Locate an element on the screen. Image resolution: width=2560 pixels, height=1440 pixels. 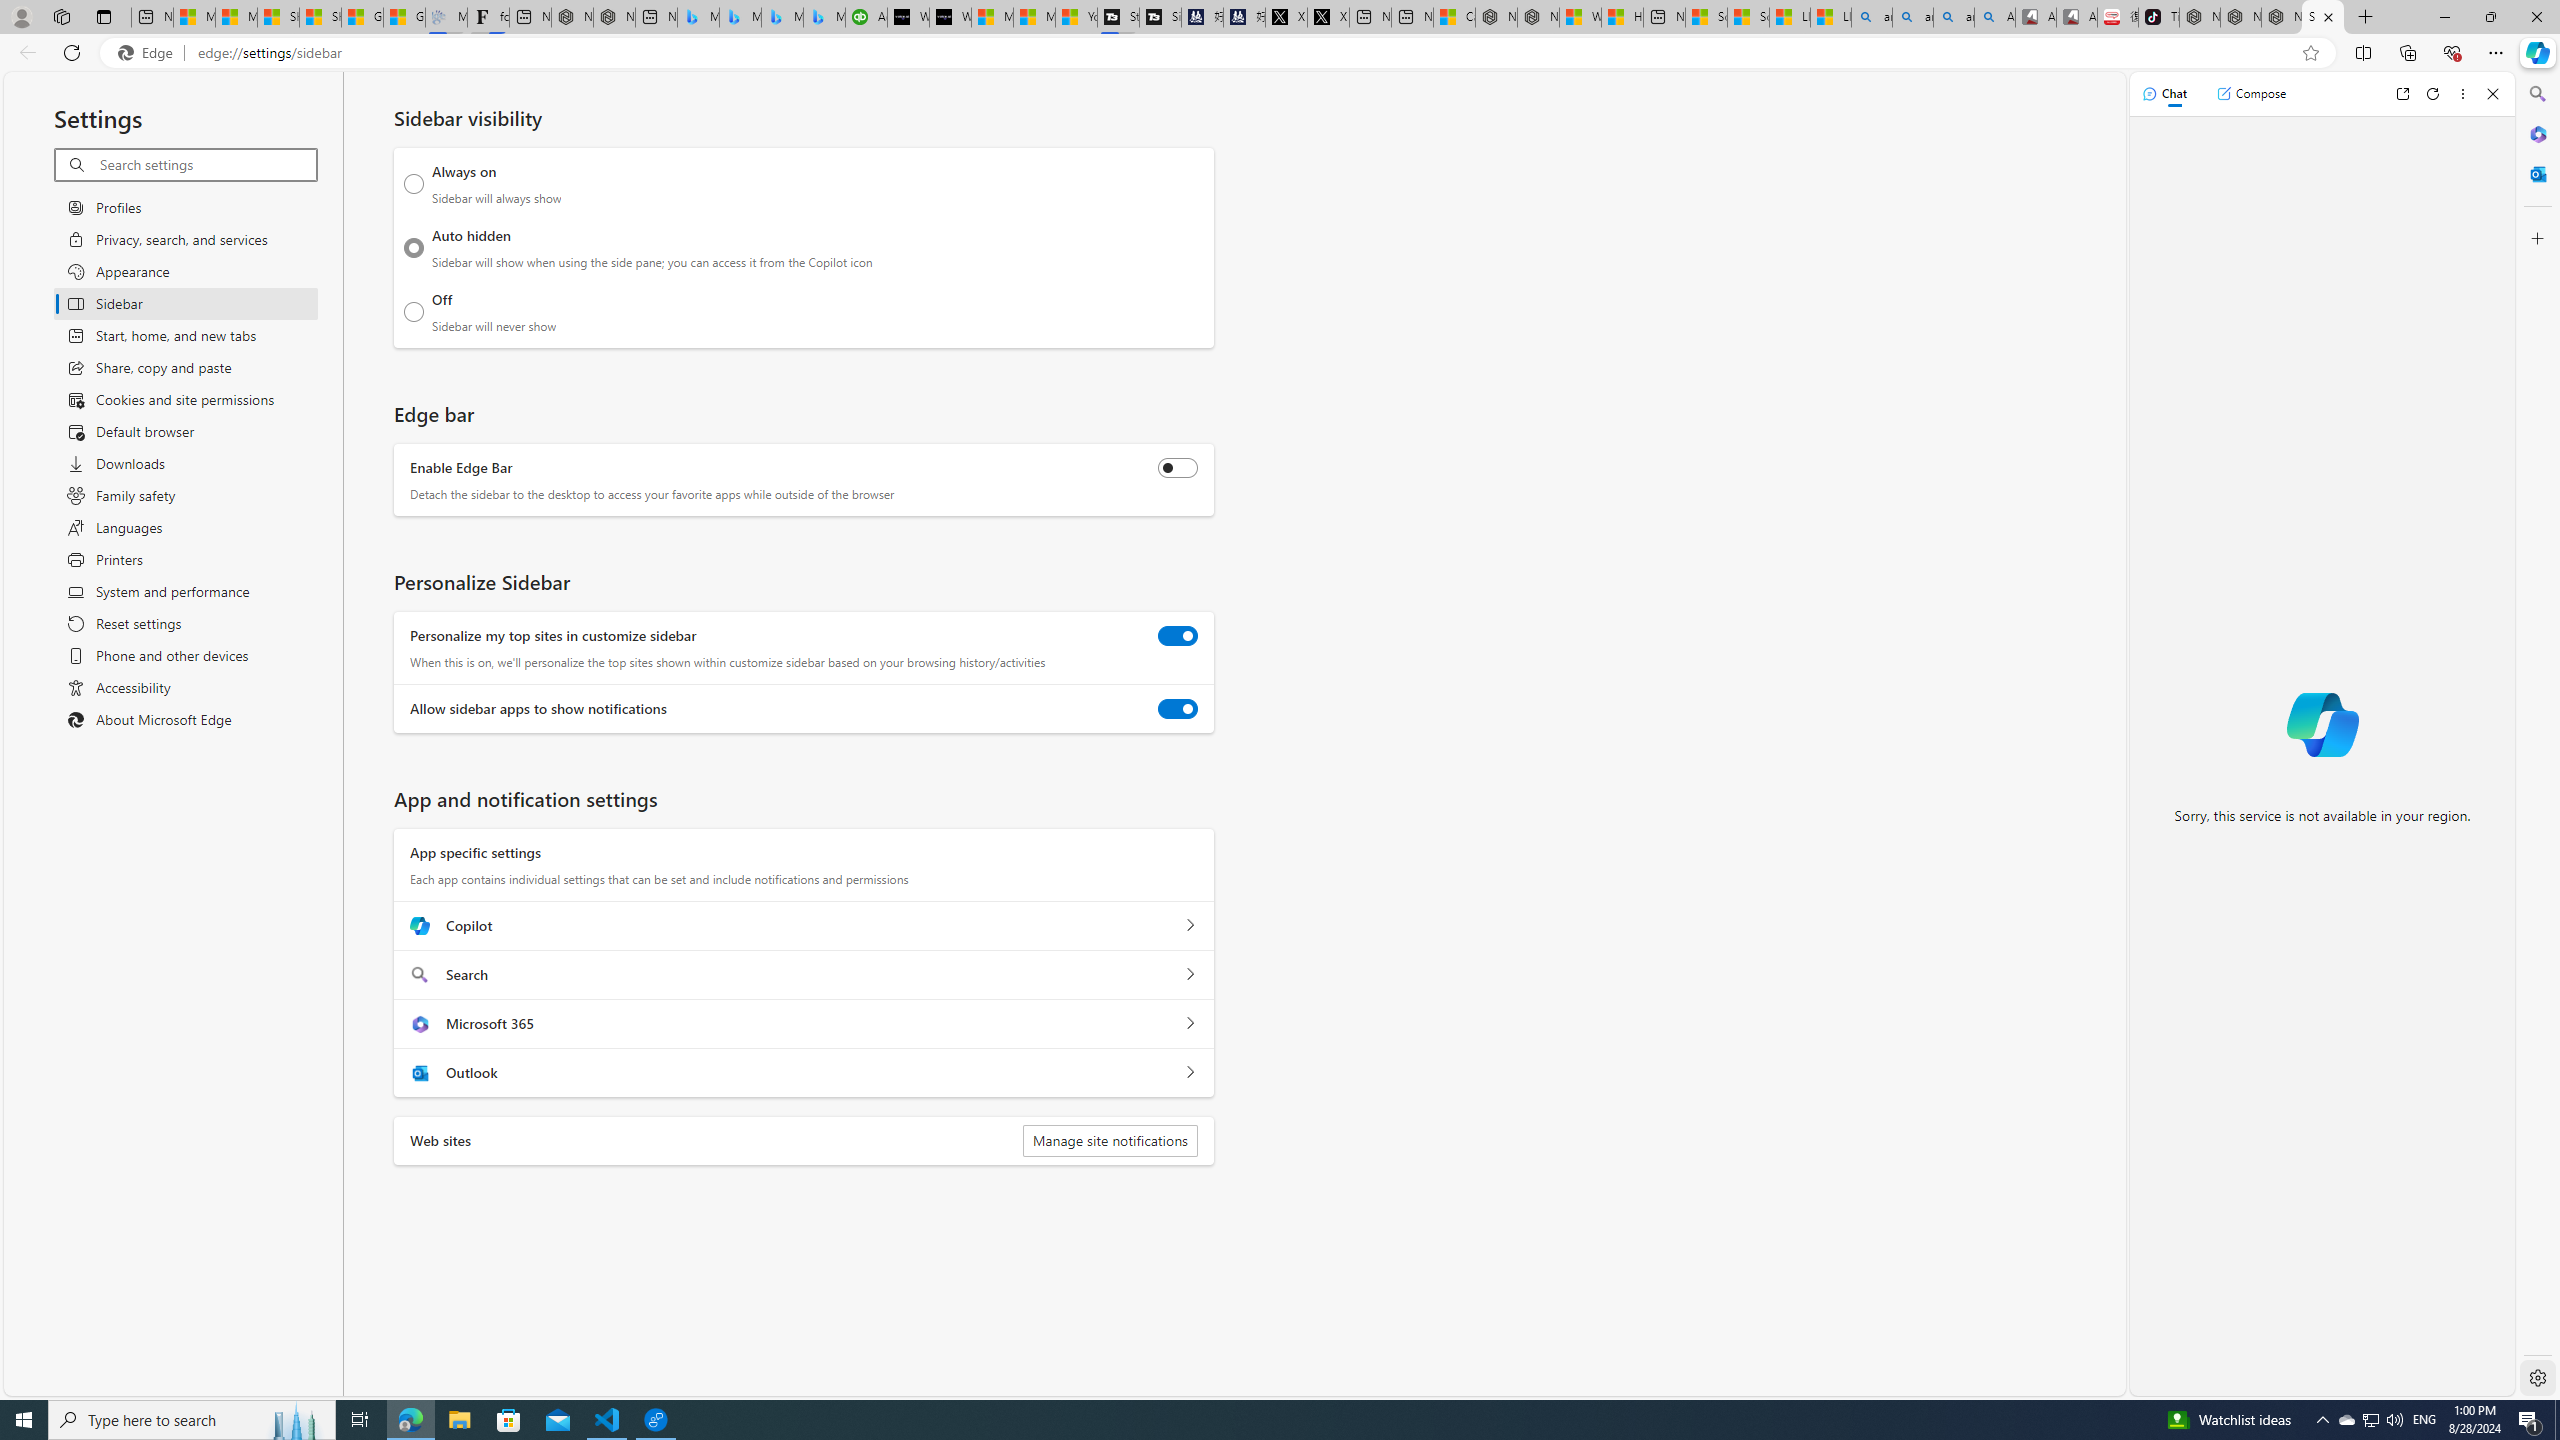
Streaming Coverage | T3 is located at coordinates (1117, 17).